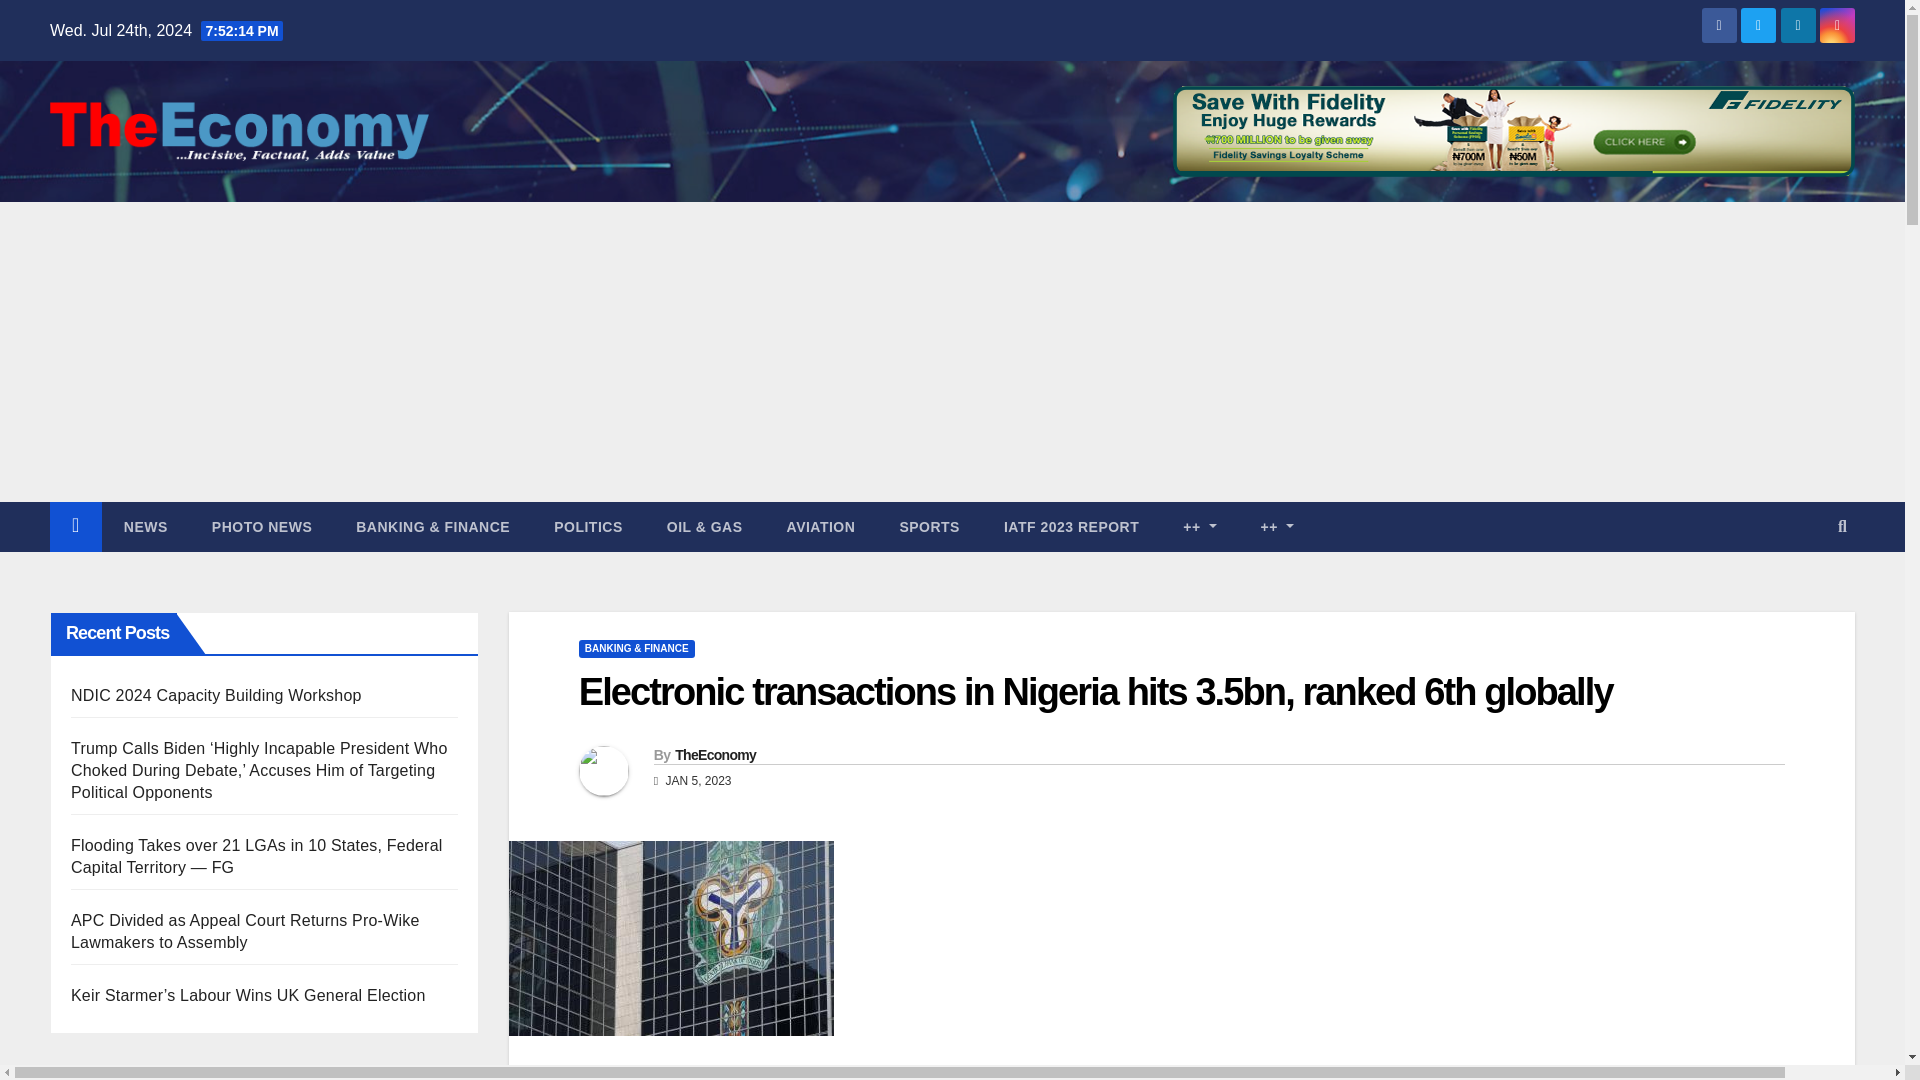 Image resolution: width=1920 pixels, height=1080 pixels. What do you see at coordinates (929, 526) in the screenshot?
I see `Sports` at bounding box center [929, 526].